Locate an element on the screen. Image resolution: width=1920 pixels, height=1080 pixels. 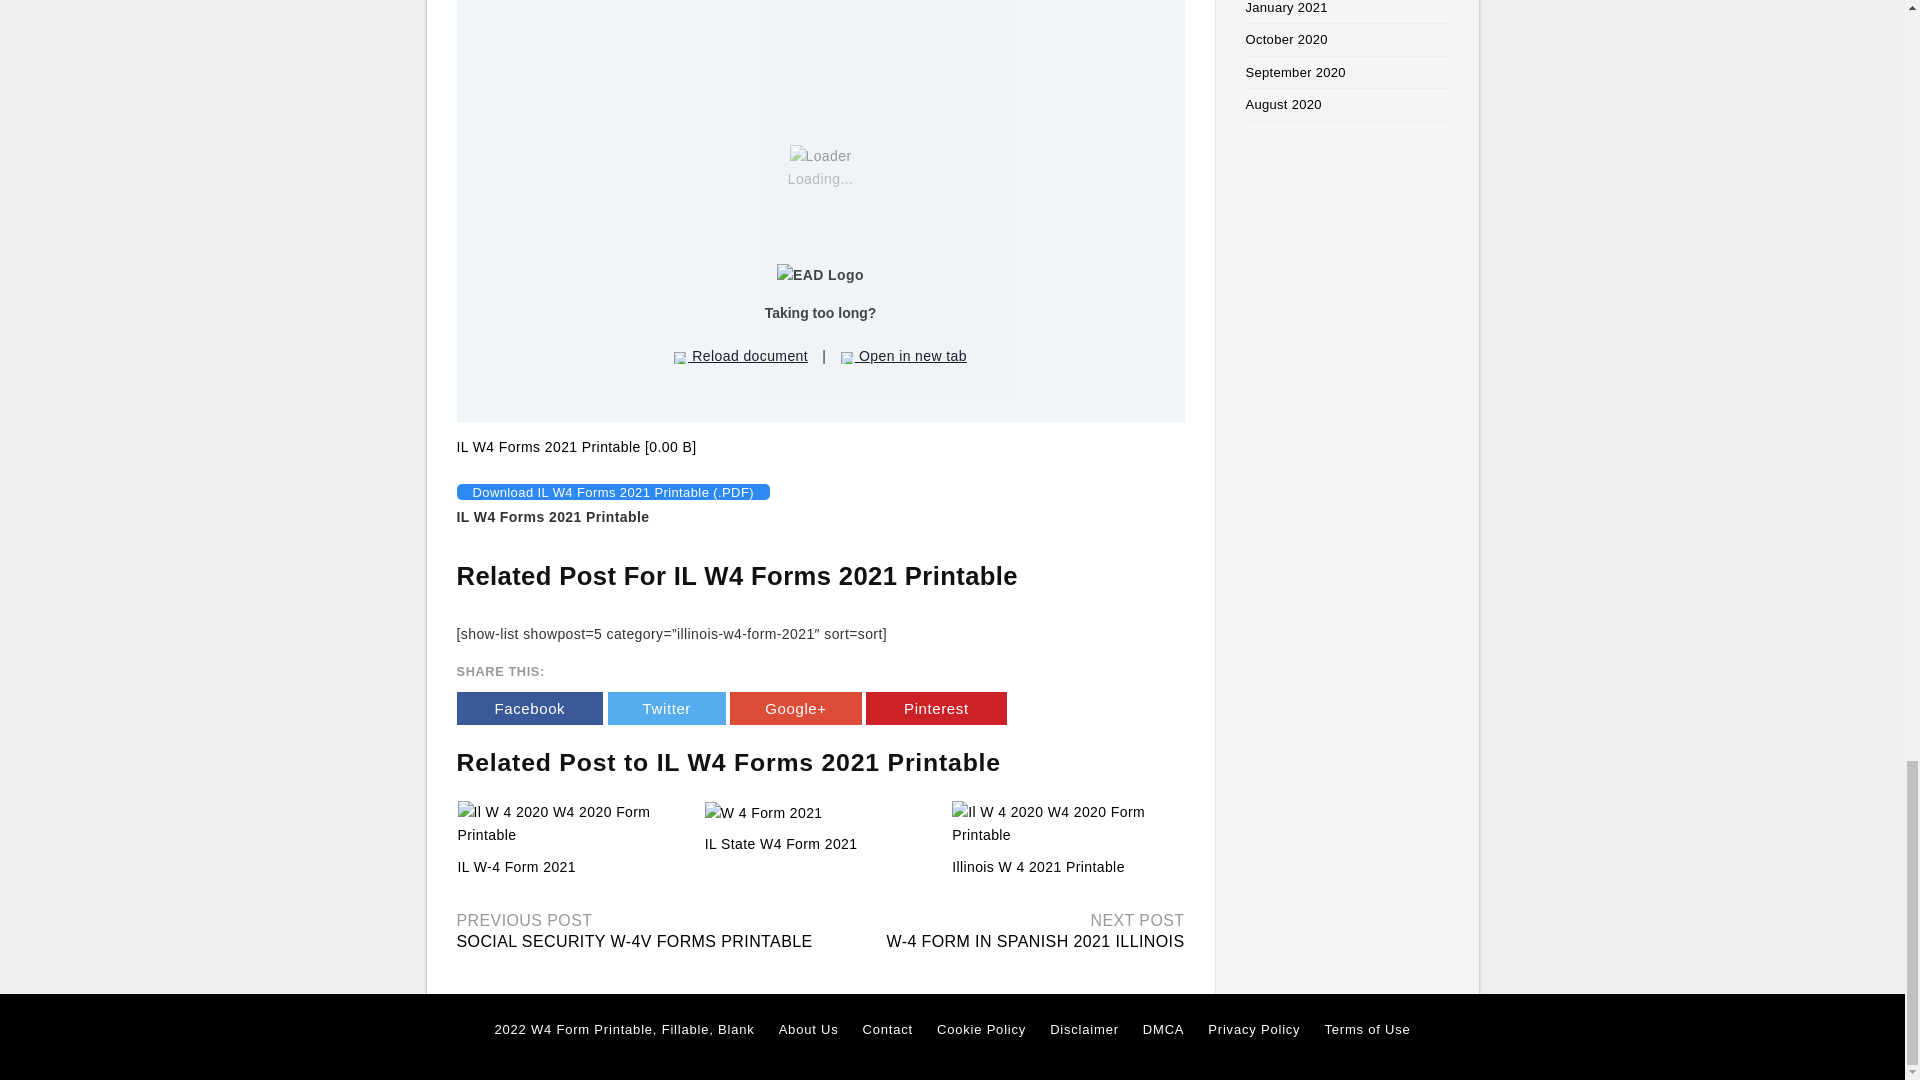
Pinterest is located at coordinates (936, 708).